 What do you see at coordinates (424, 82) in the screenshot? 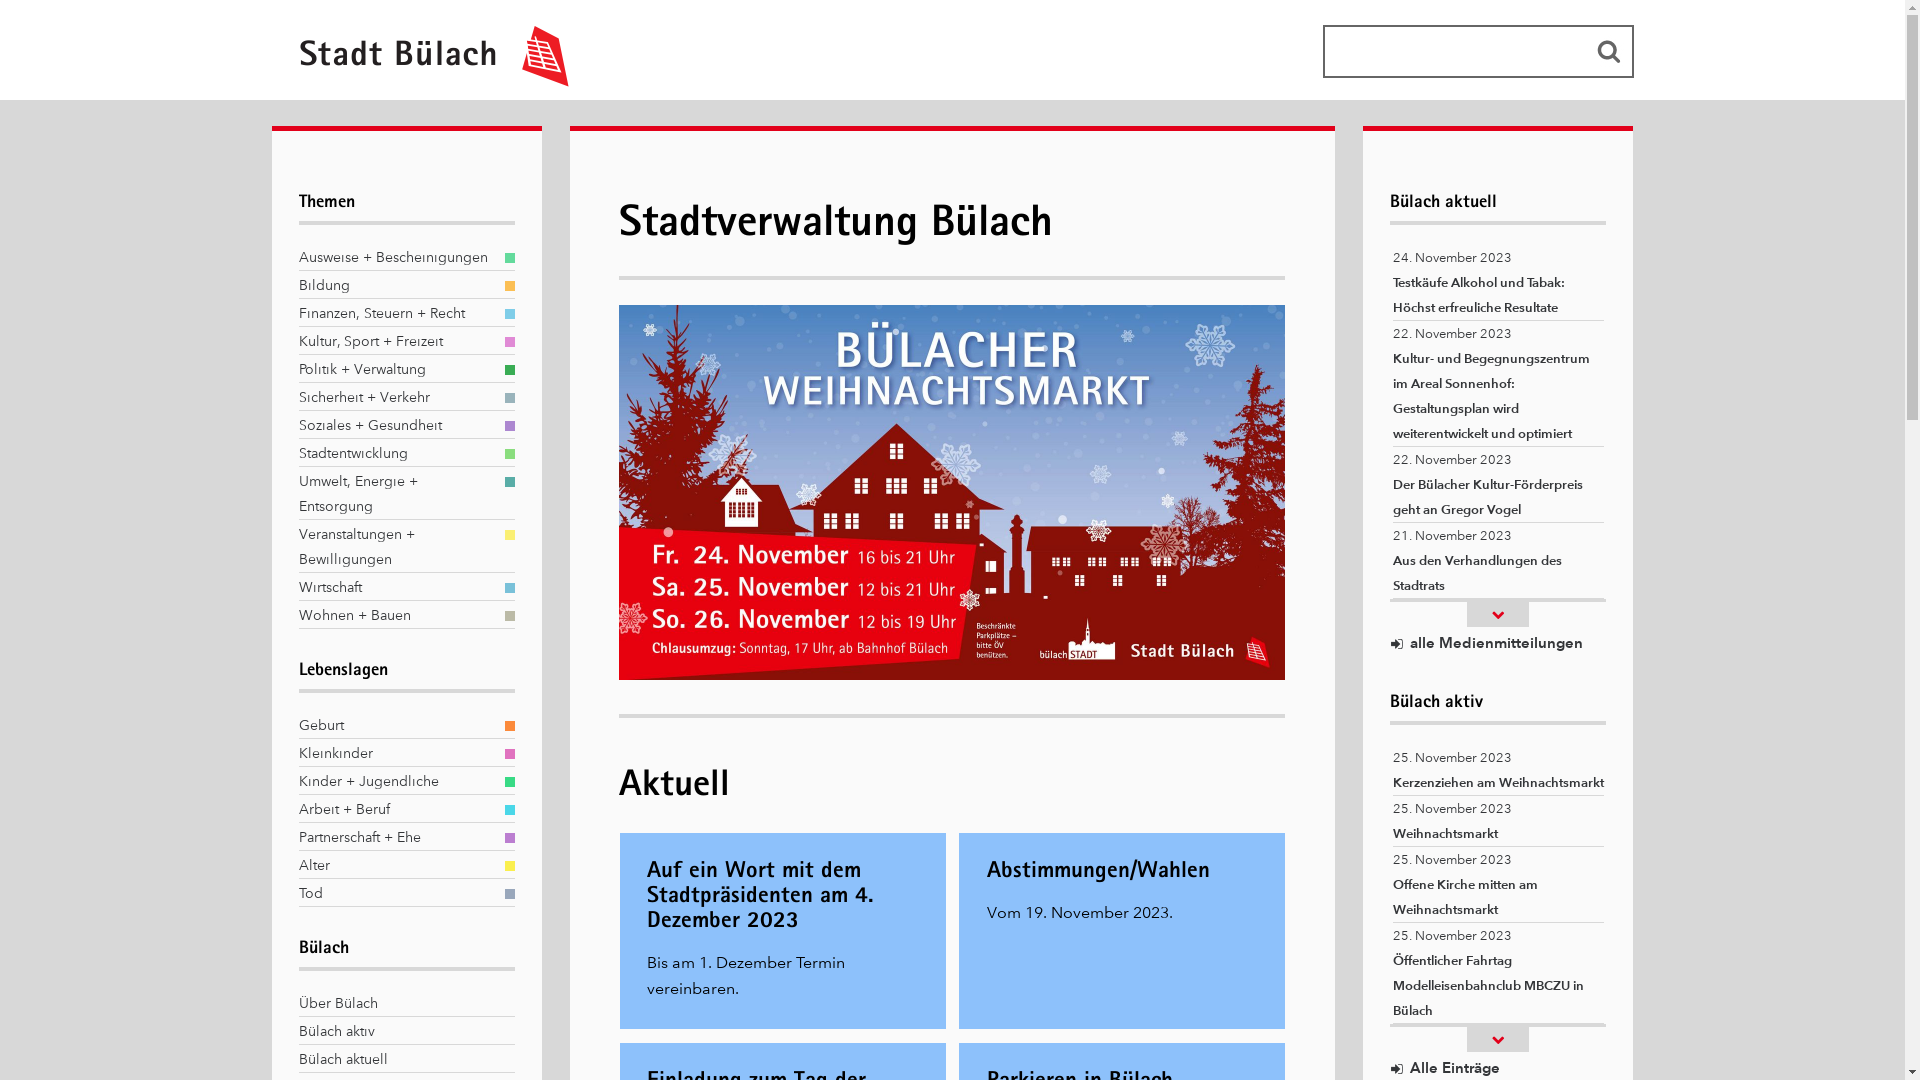
I see `zur Startseite` at bounding box center [424, 82].